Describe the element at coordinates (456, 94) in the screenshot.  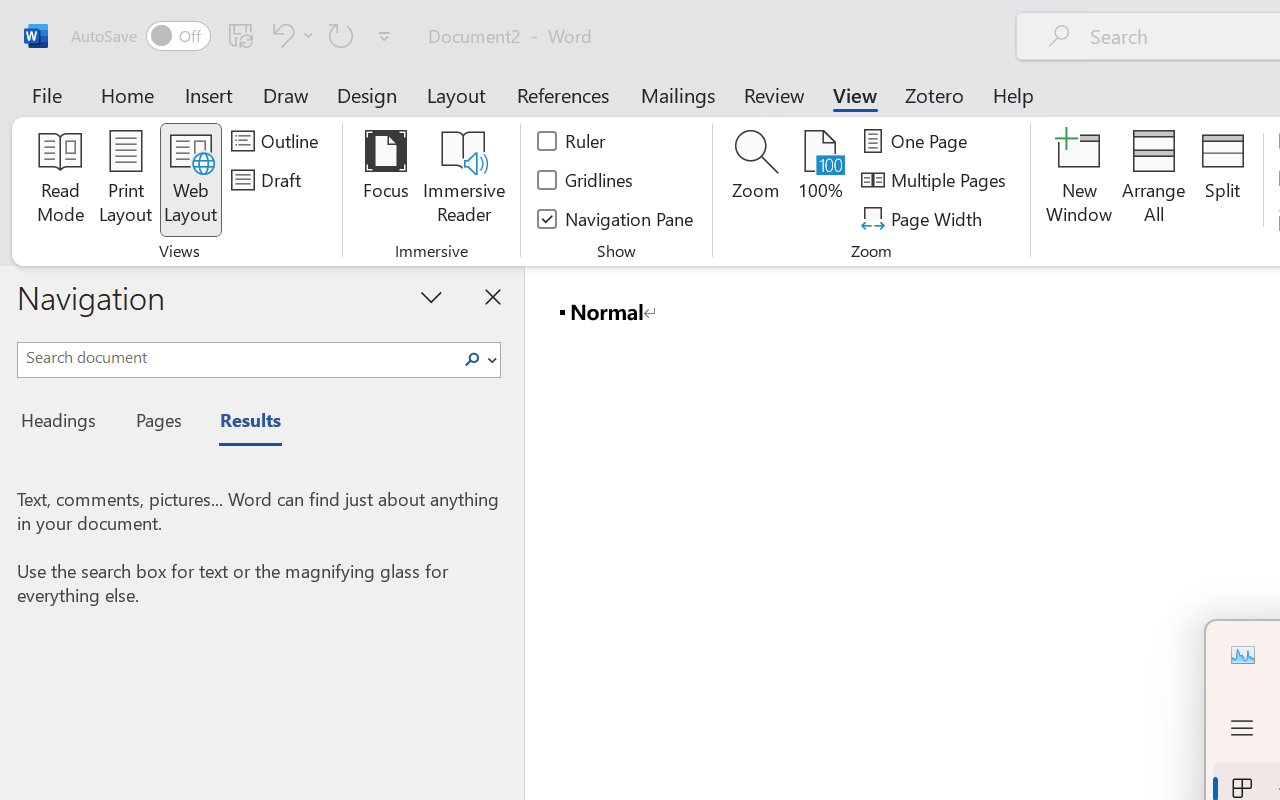
I see `Layout` at that location.